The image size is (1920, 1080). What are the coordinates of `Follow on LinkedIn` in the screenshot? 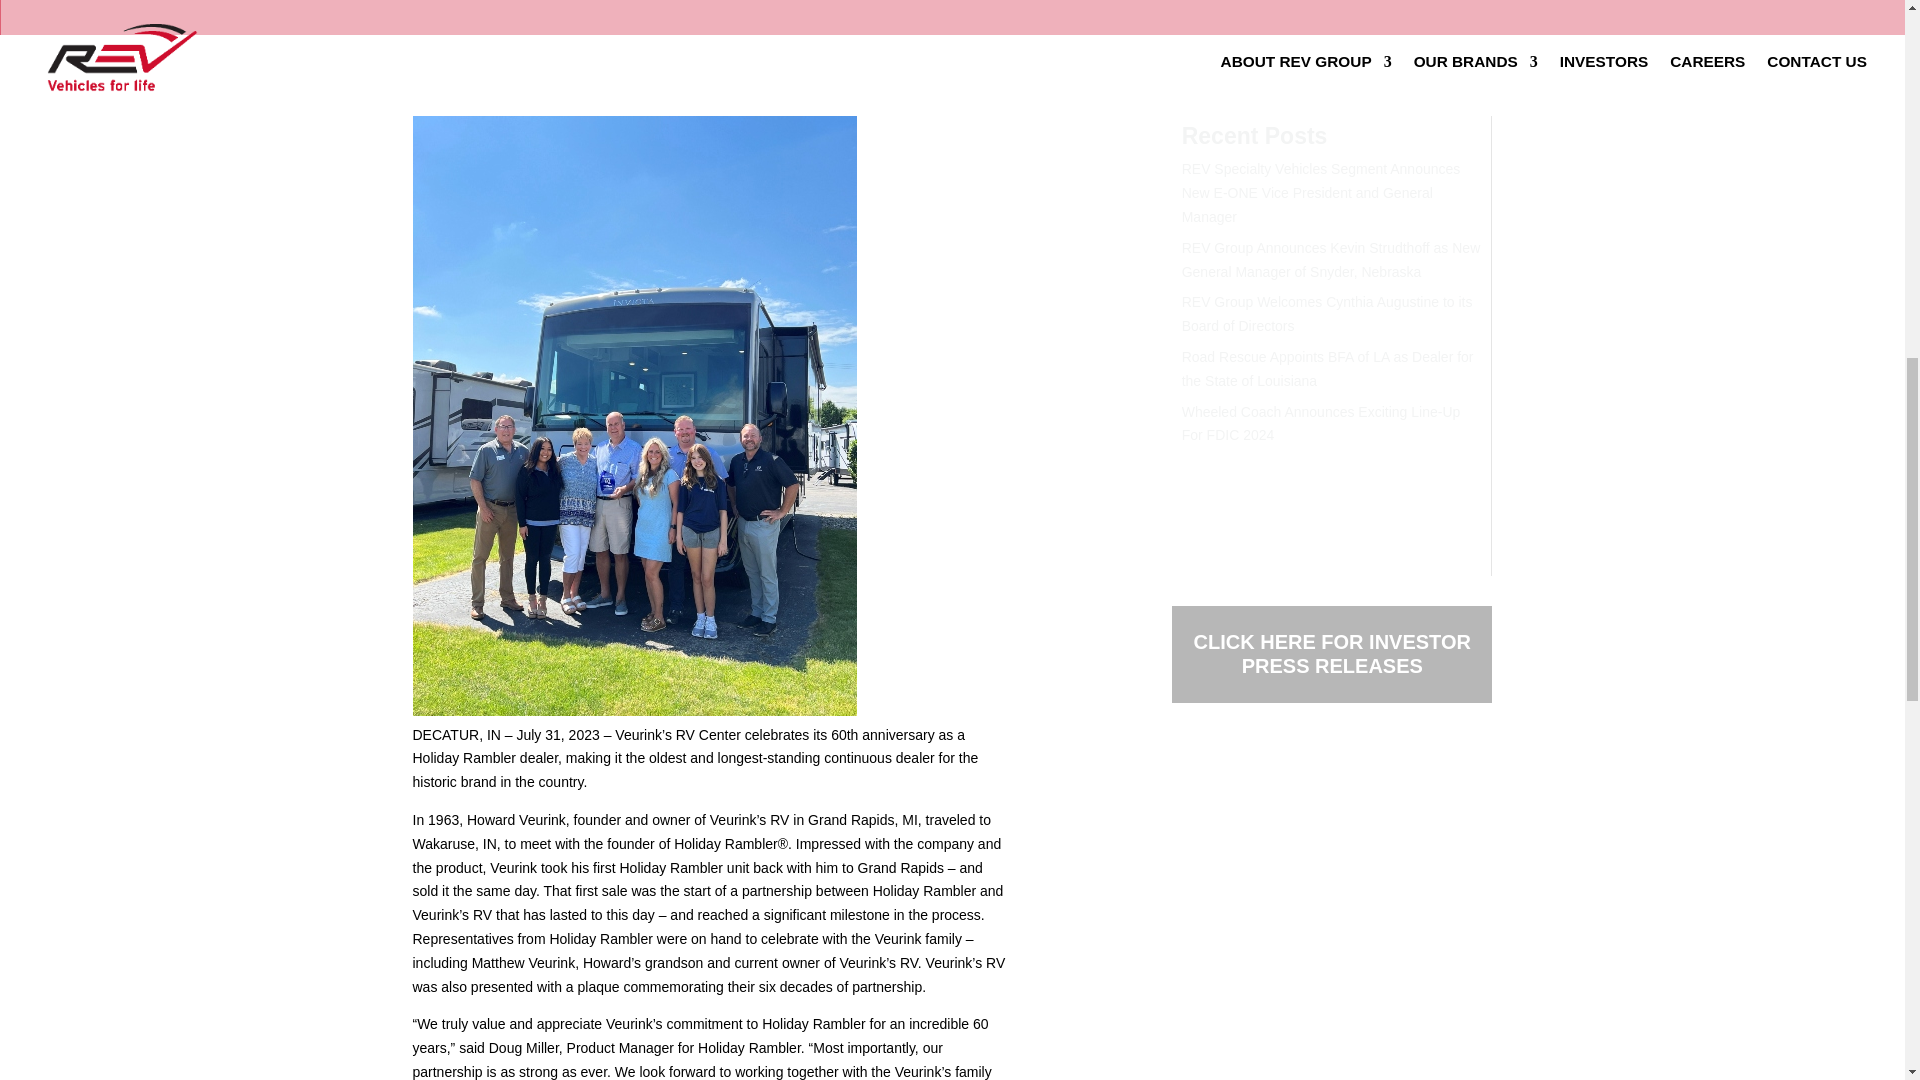 It's located at (1268, 774).